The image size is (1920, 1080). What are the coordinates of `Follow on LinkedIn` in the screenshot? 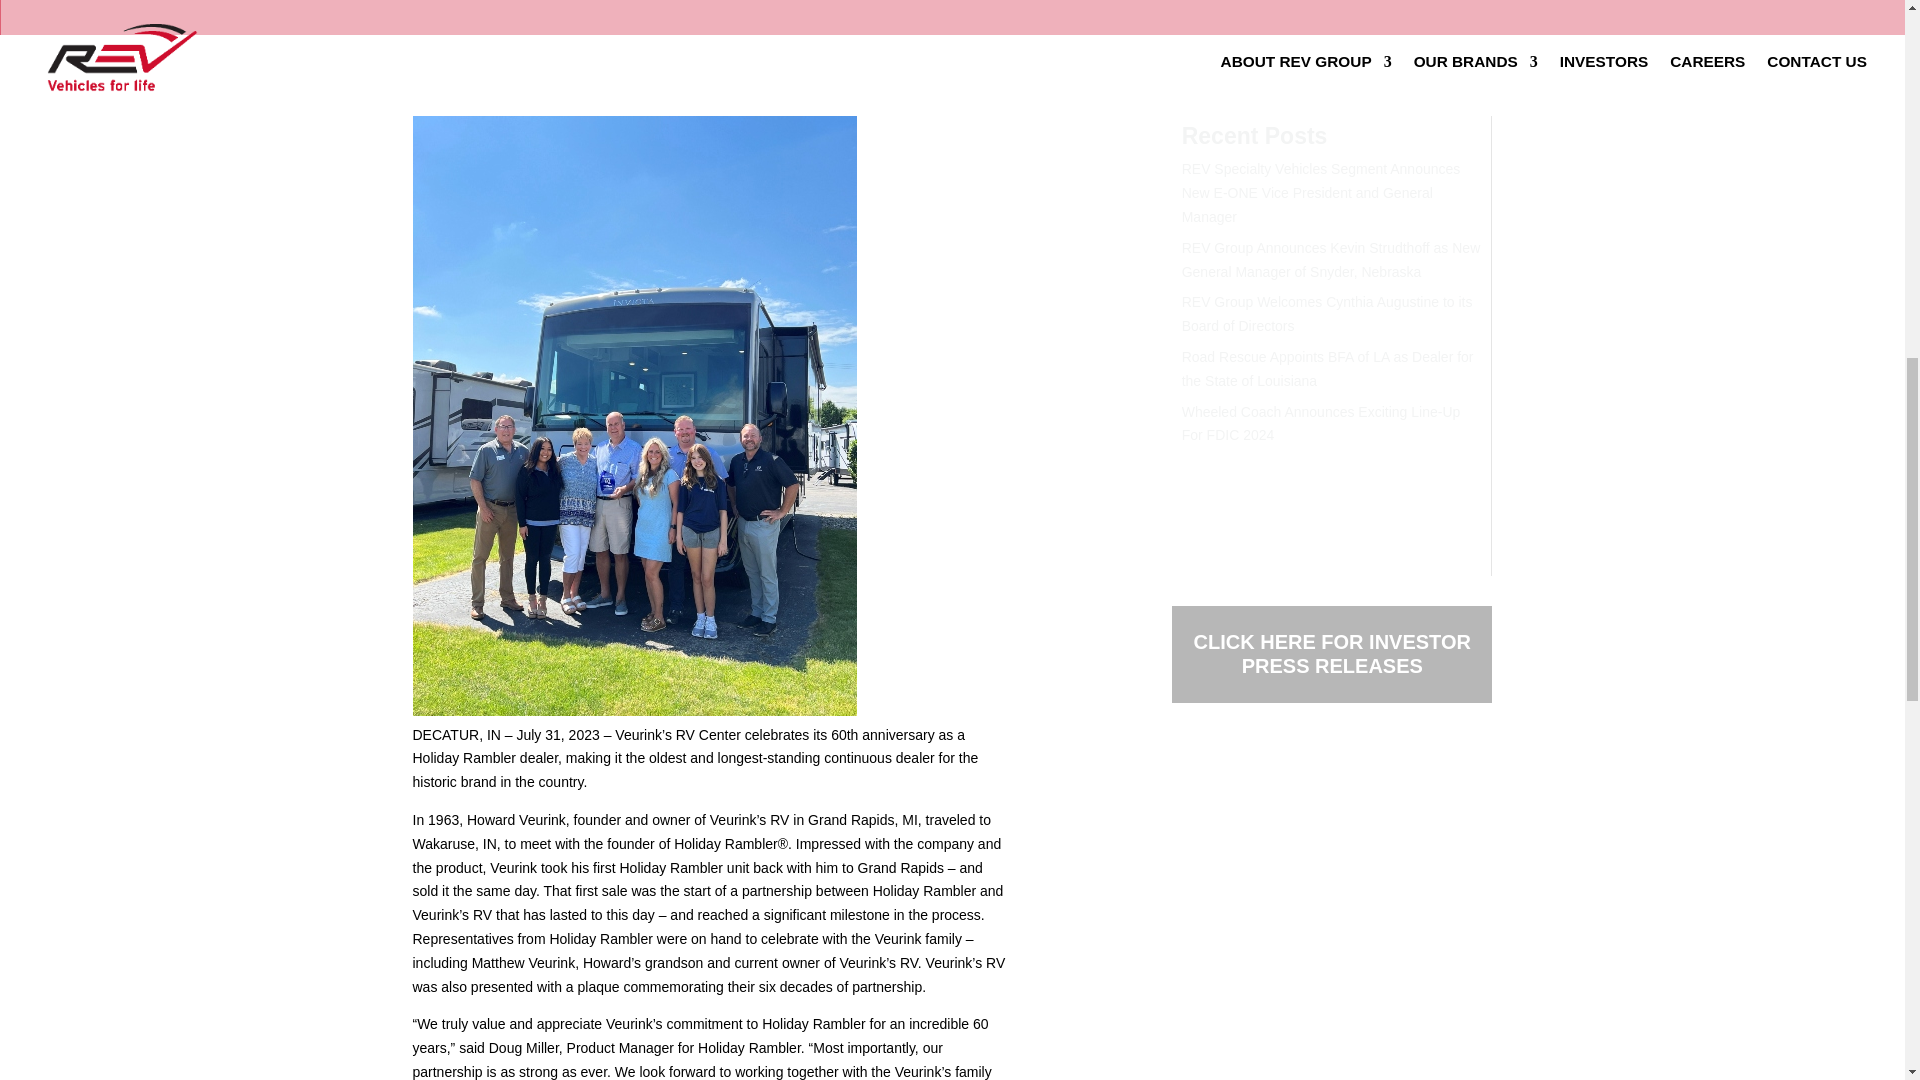 It's located at (1268, 774).